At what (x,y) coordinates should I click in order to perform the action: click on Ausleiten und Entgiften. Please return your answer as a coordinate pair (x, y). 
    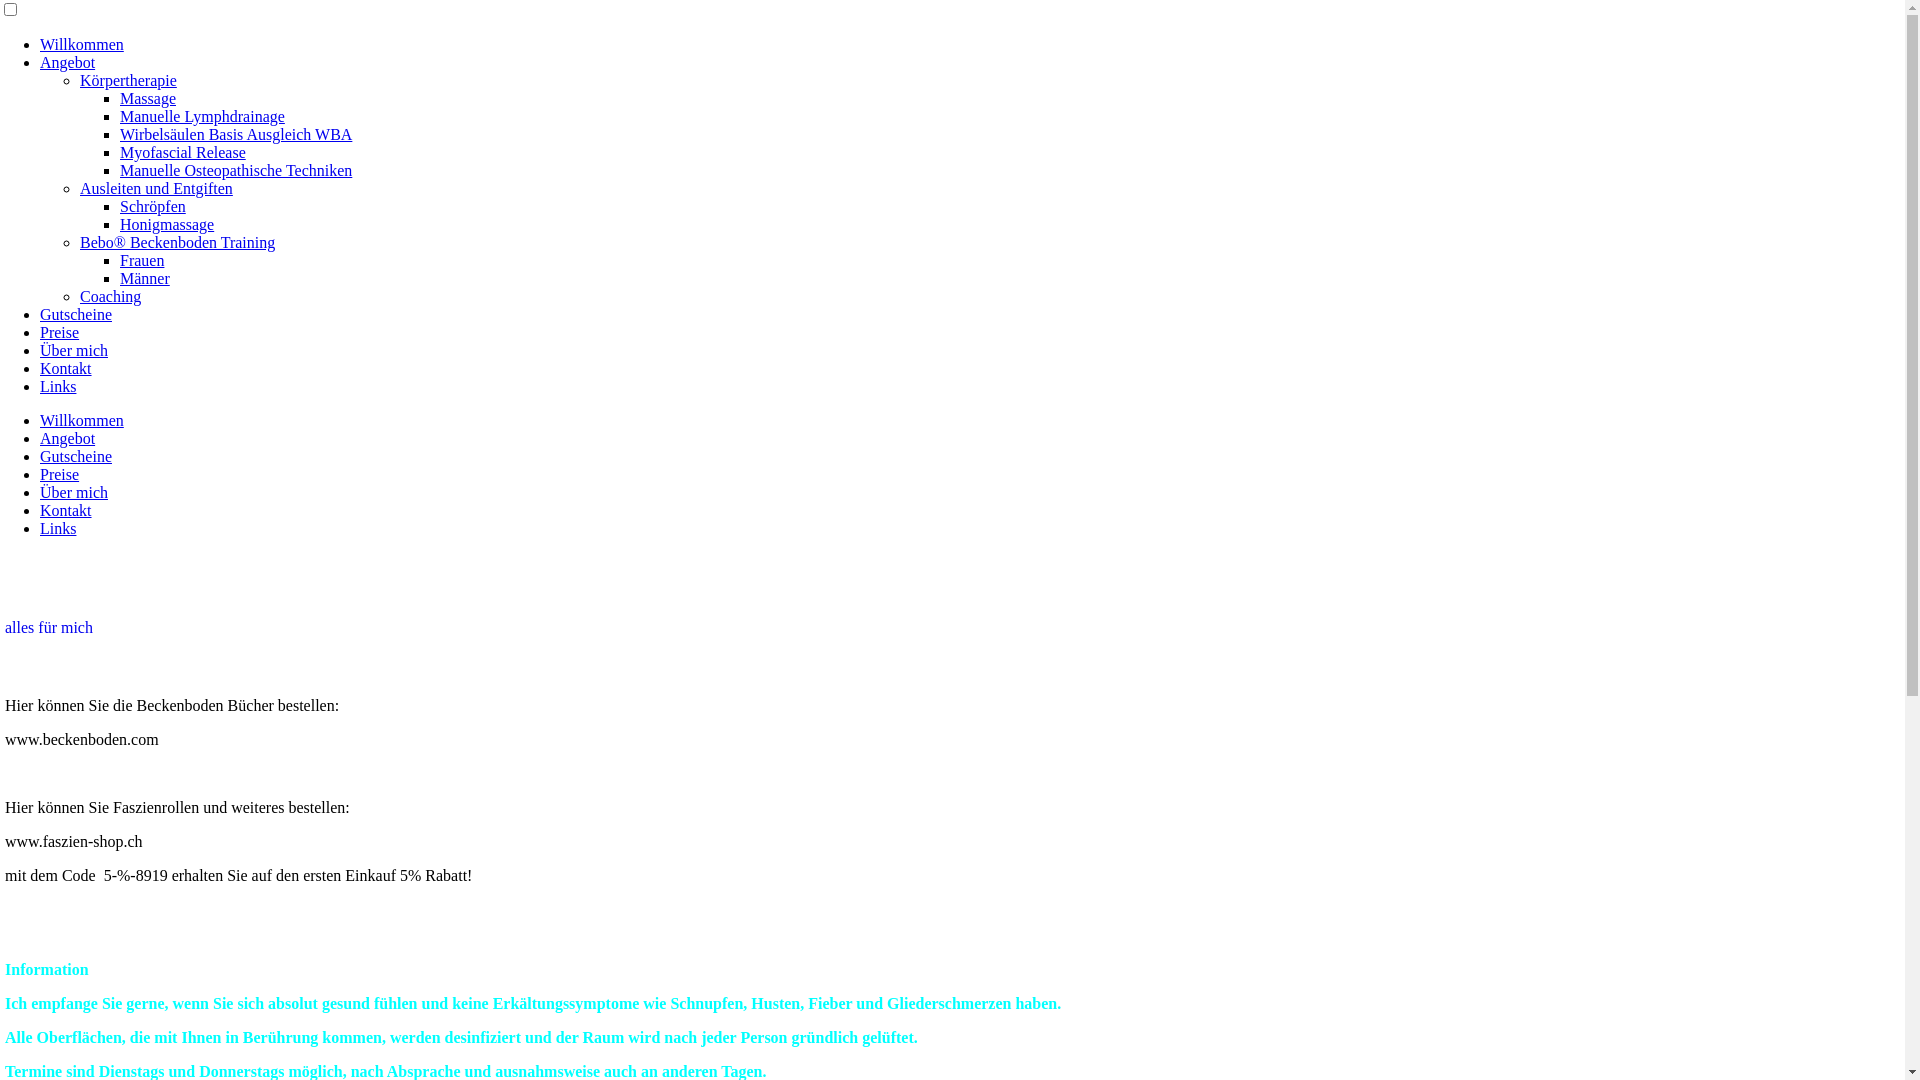
    Looking at the image, I should click on (156, 188).